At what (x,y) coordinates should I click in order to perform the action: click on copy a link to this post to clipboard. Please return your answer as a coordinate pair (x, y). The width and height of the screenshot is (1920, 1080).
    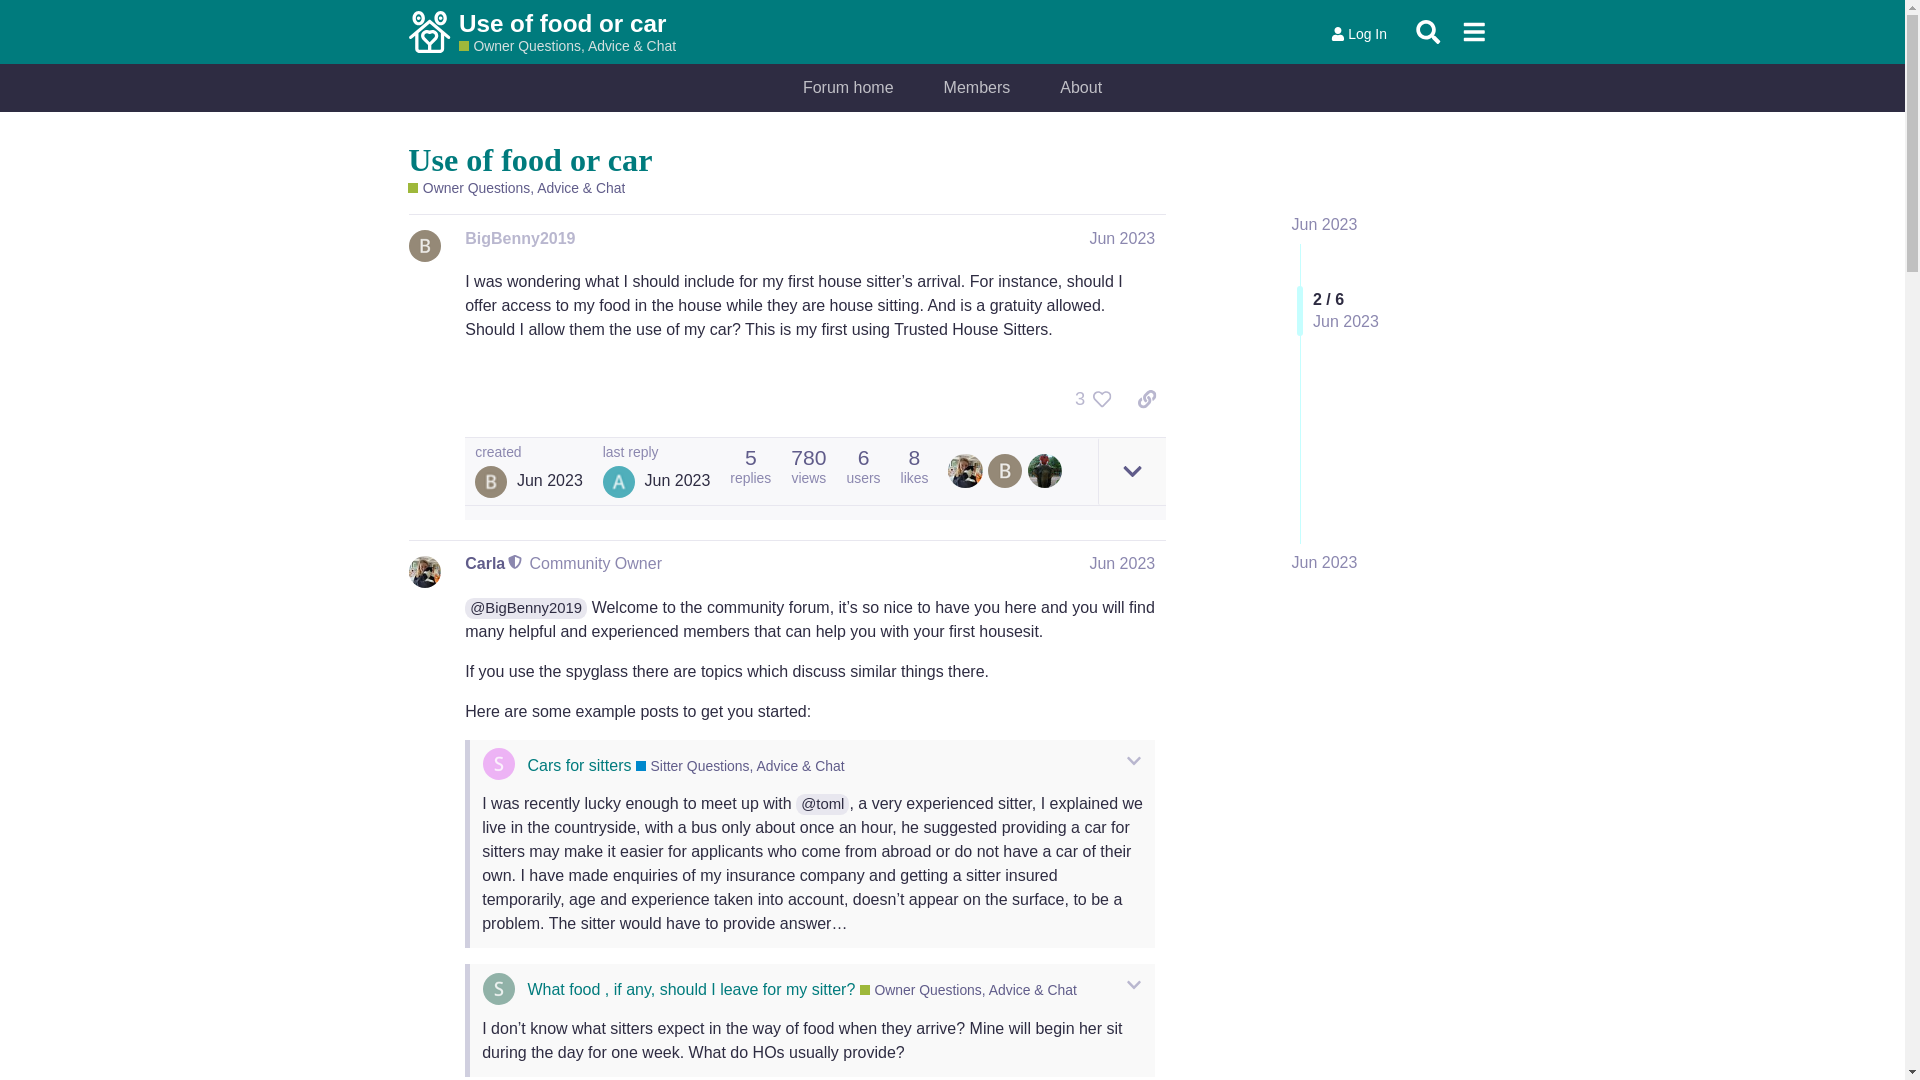
    Looking at the image, I should click on (1146, 398).